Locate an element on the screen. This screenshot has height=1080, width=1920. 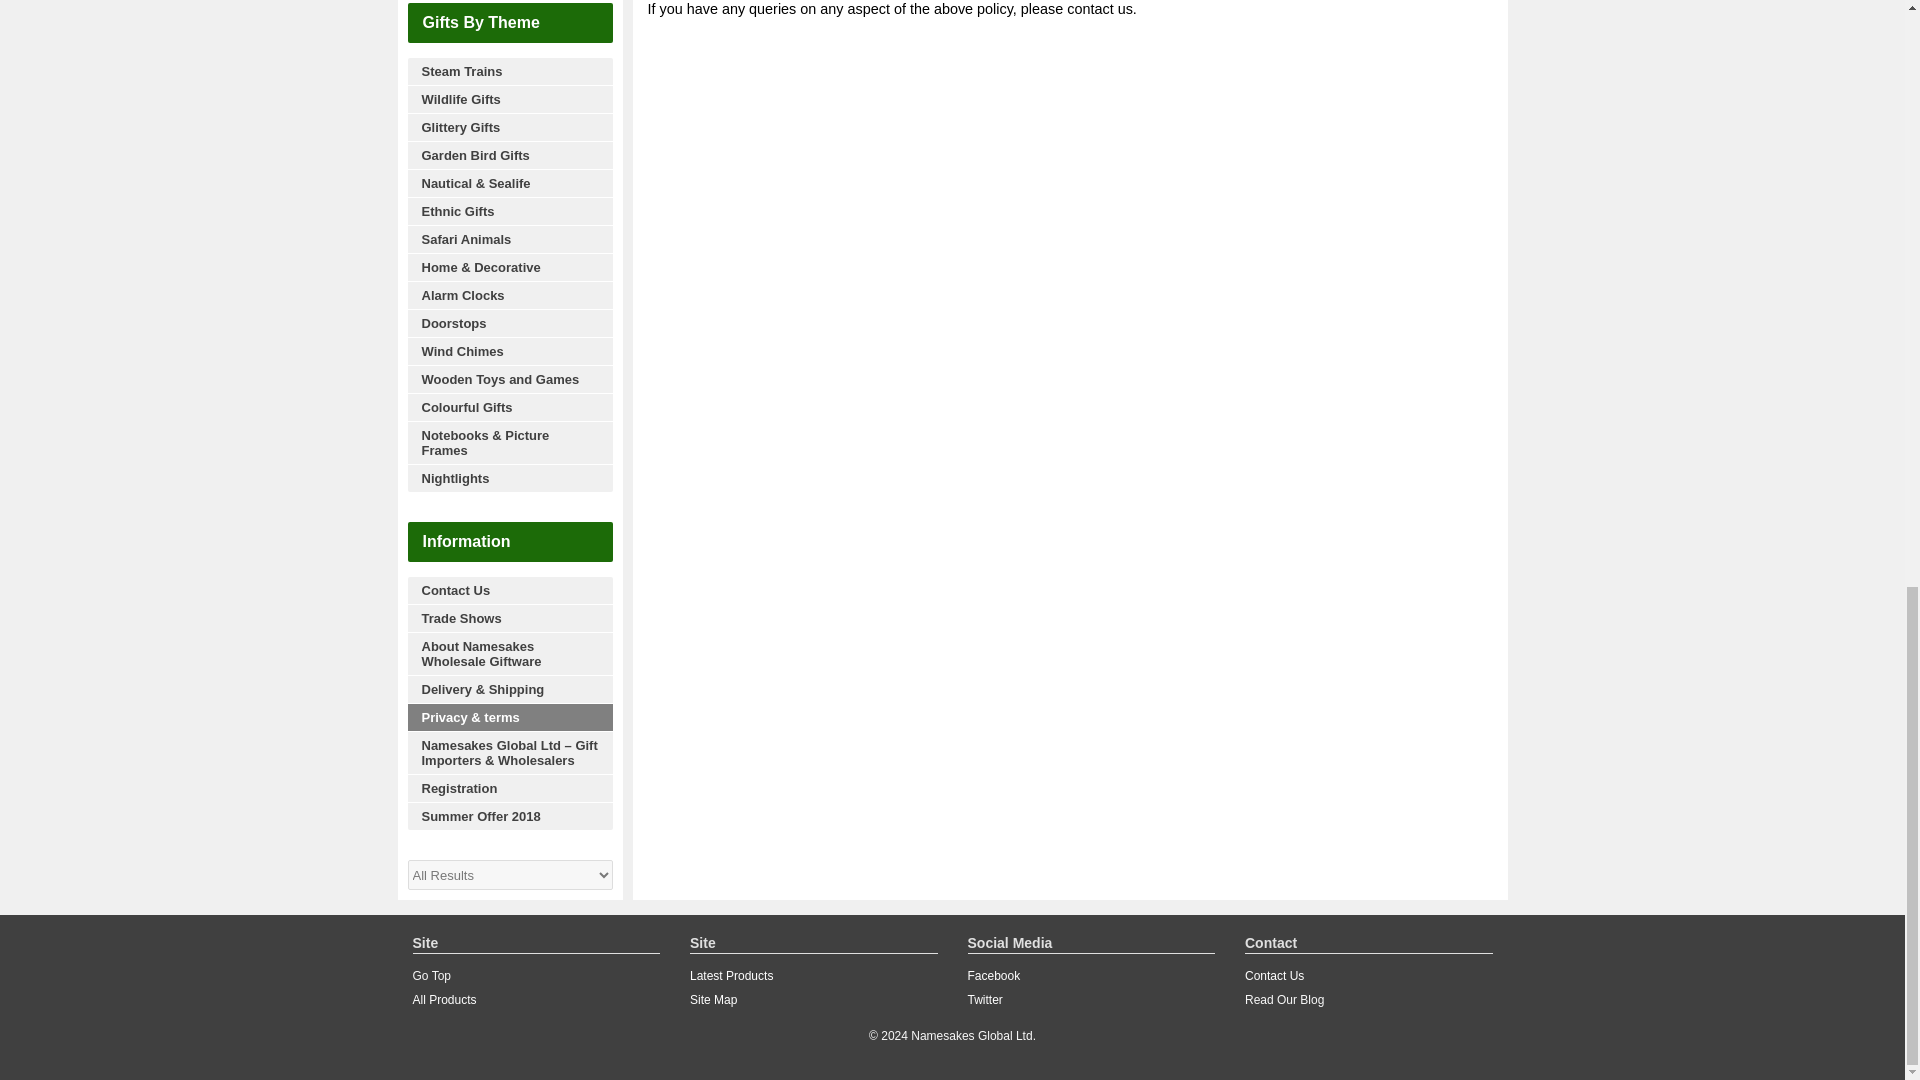
Garden Bird Gifts is located at coordinates (510, 154).